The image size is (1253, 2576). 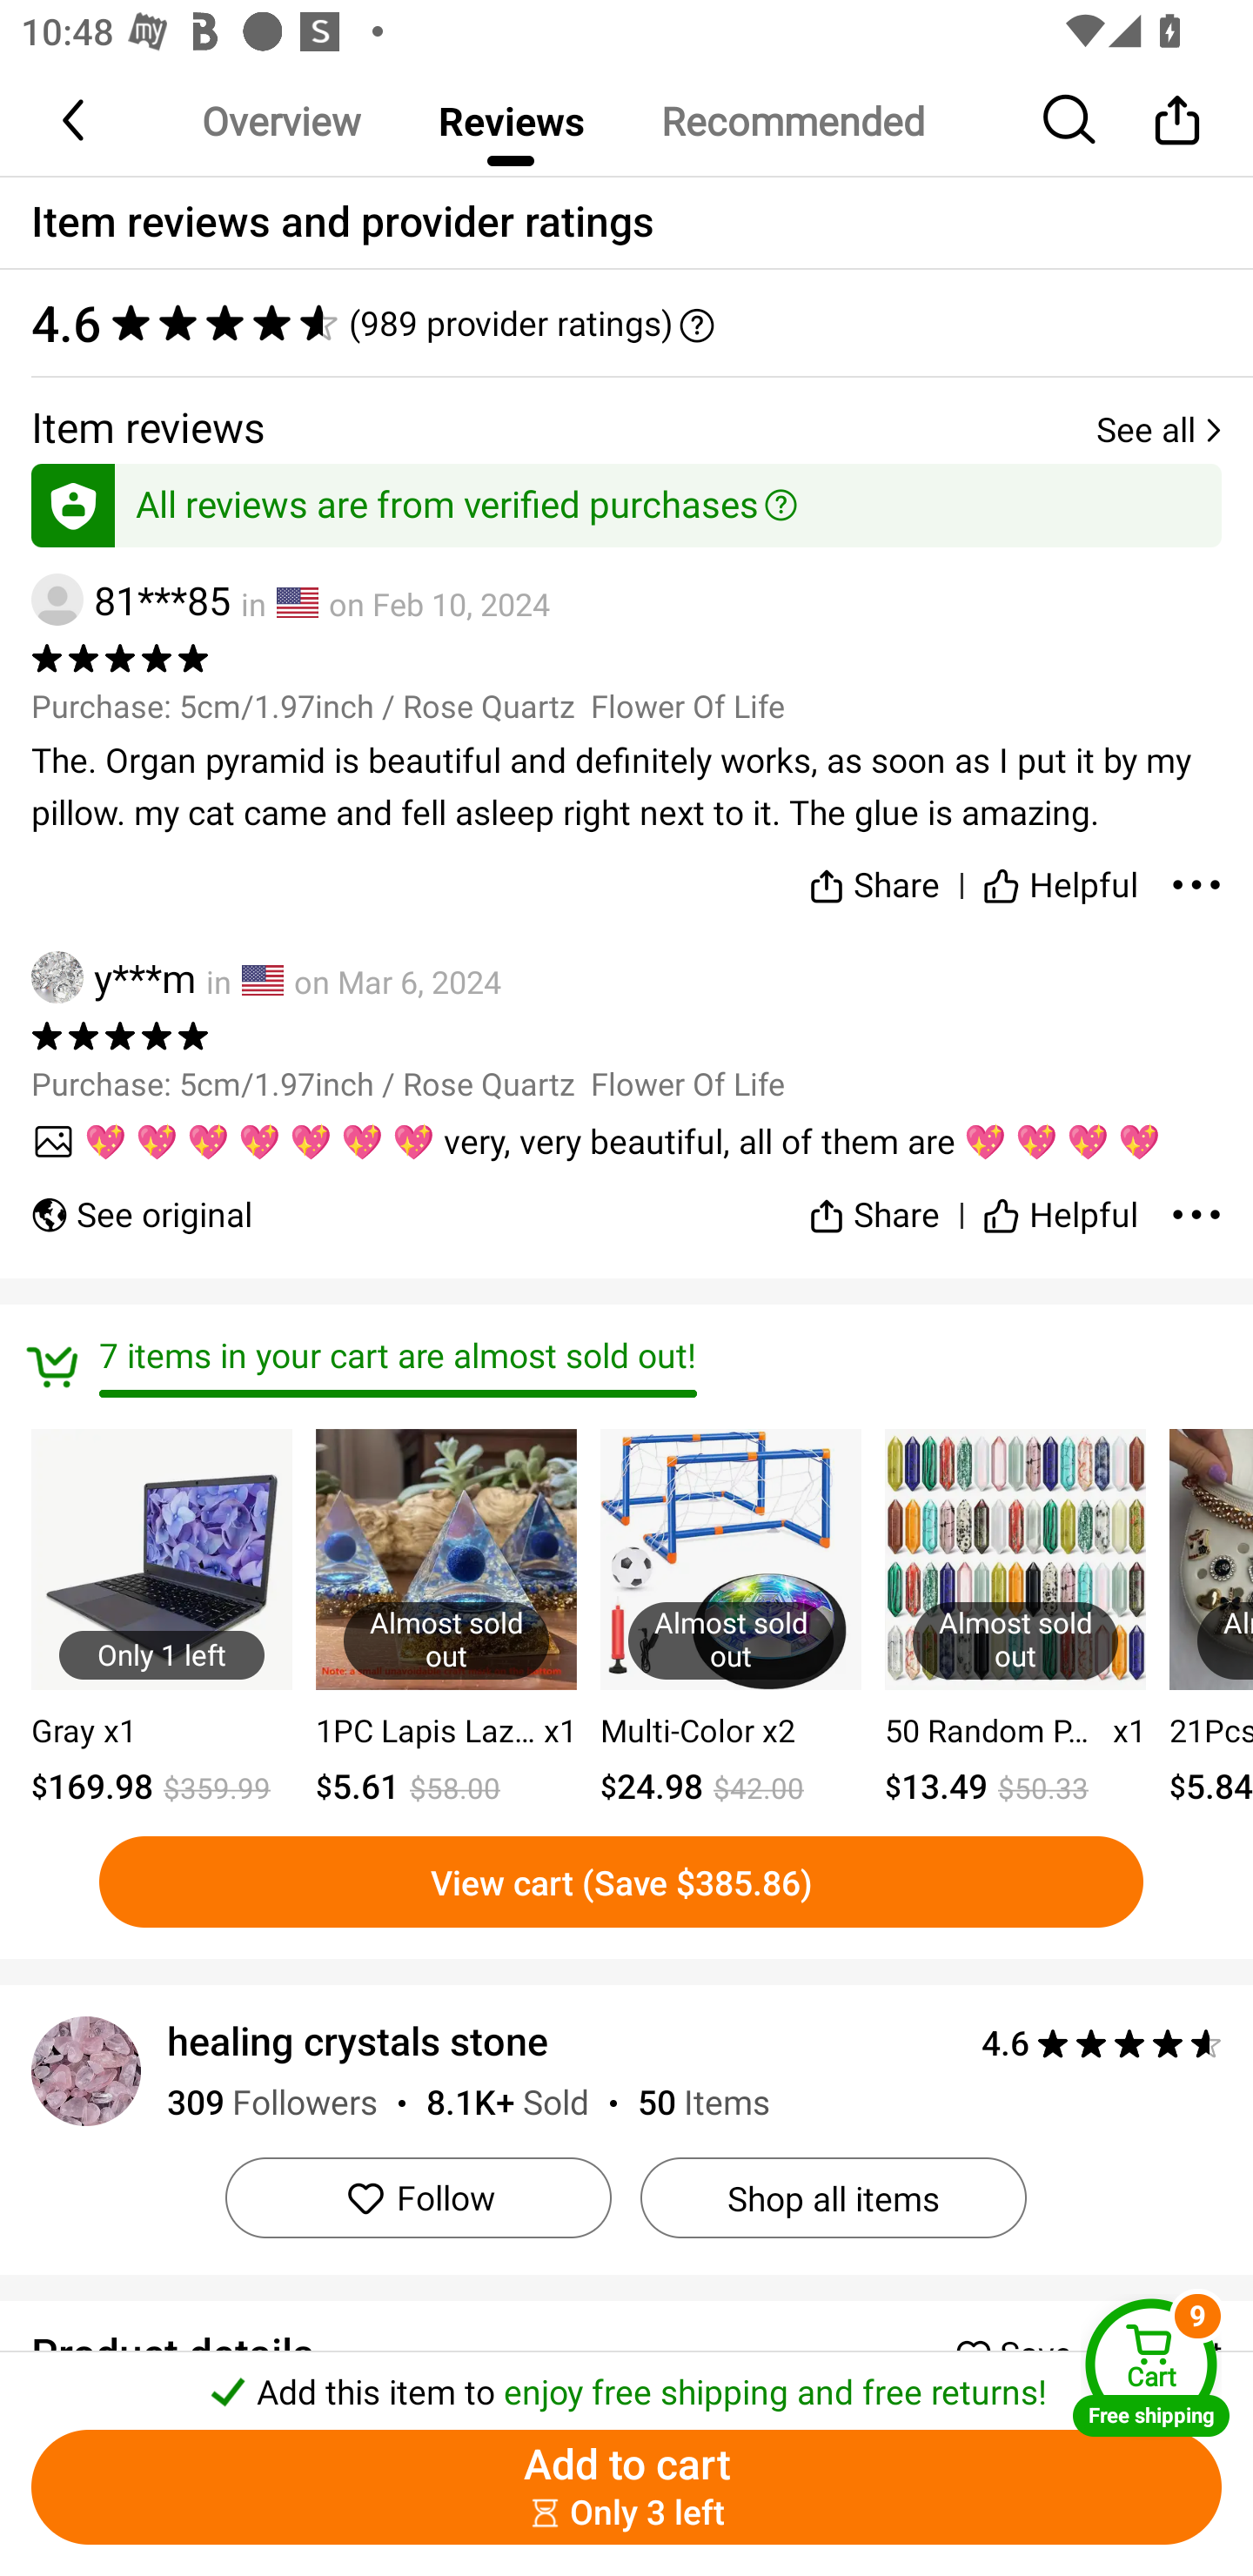 What do you see at coordinates (1151, 2367) in the screenshot?
I see `Cart Free shipping Cart` at bounding box center [1151, 2367].